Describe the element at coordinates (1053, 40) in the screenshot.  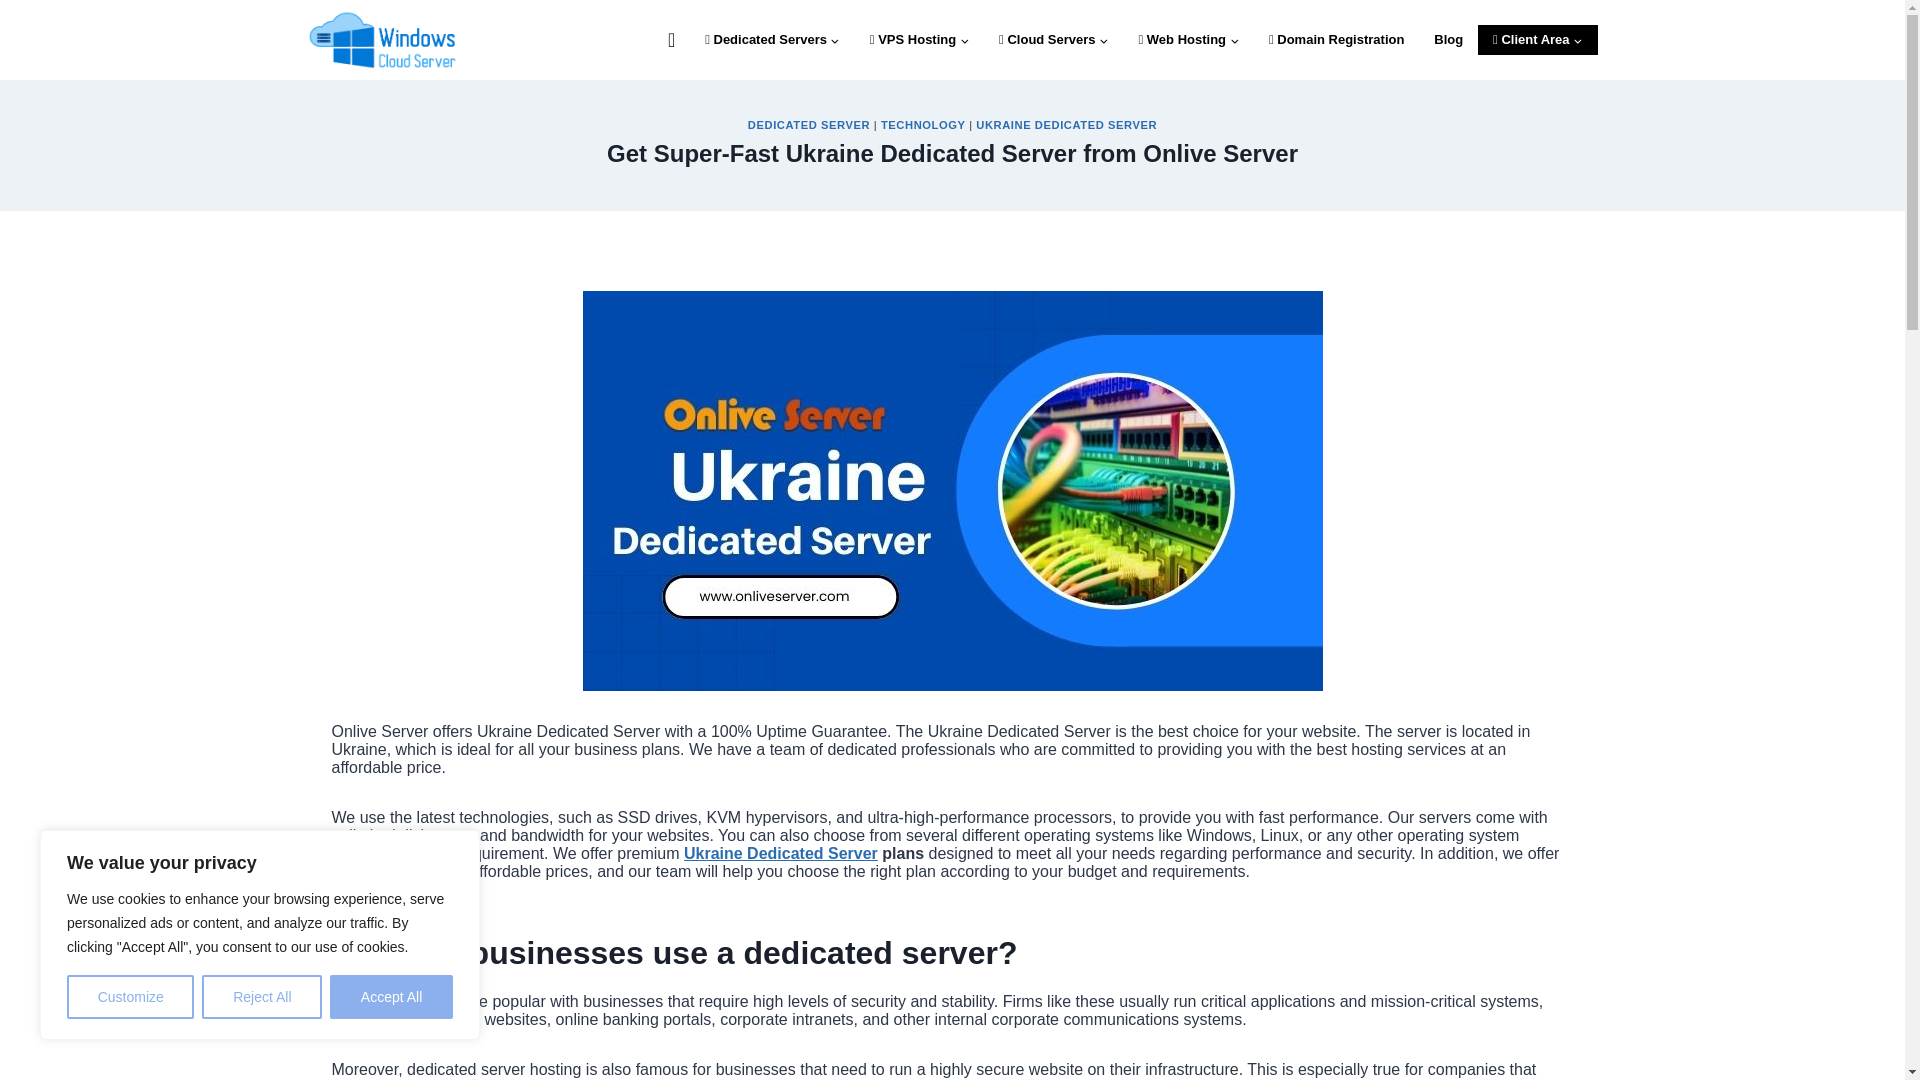
I see `Cloud Servers` at that location.